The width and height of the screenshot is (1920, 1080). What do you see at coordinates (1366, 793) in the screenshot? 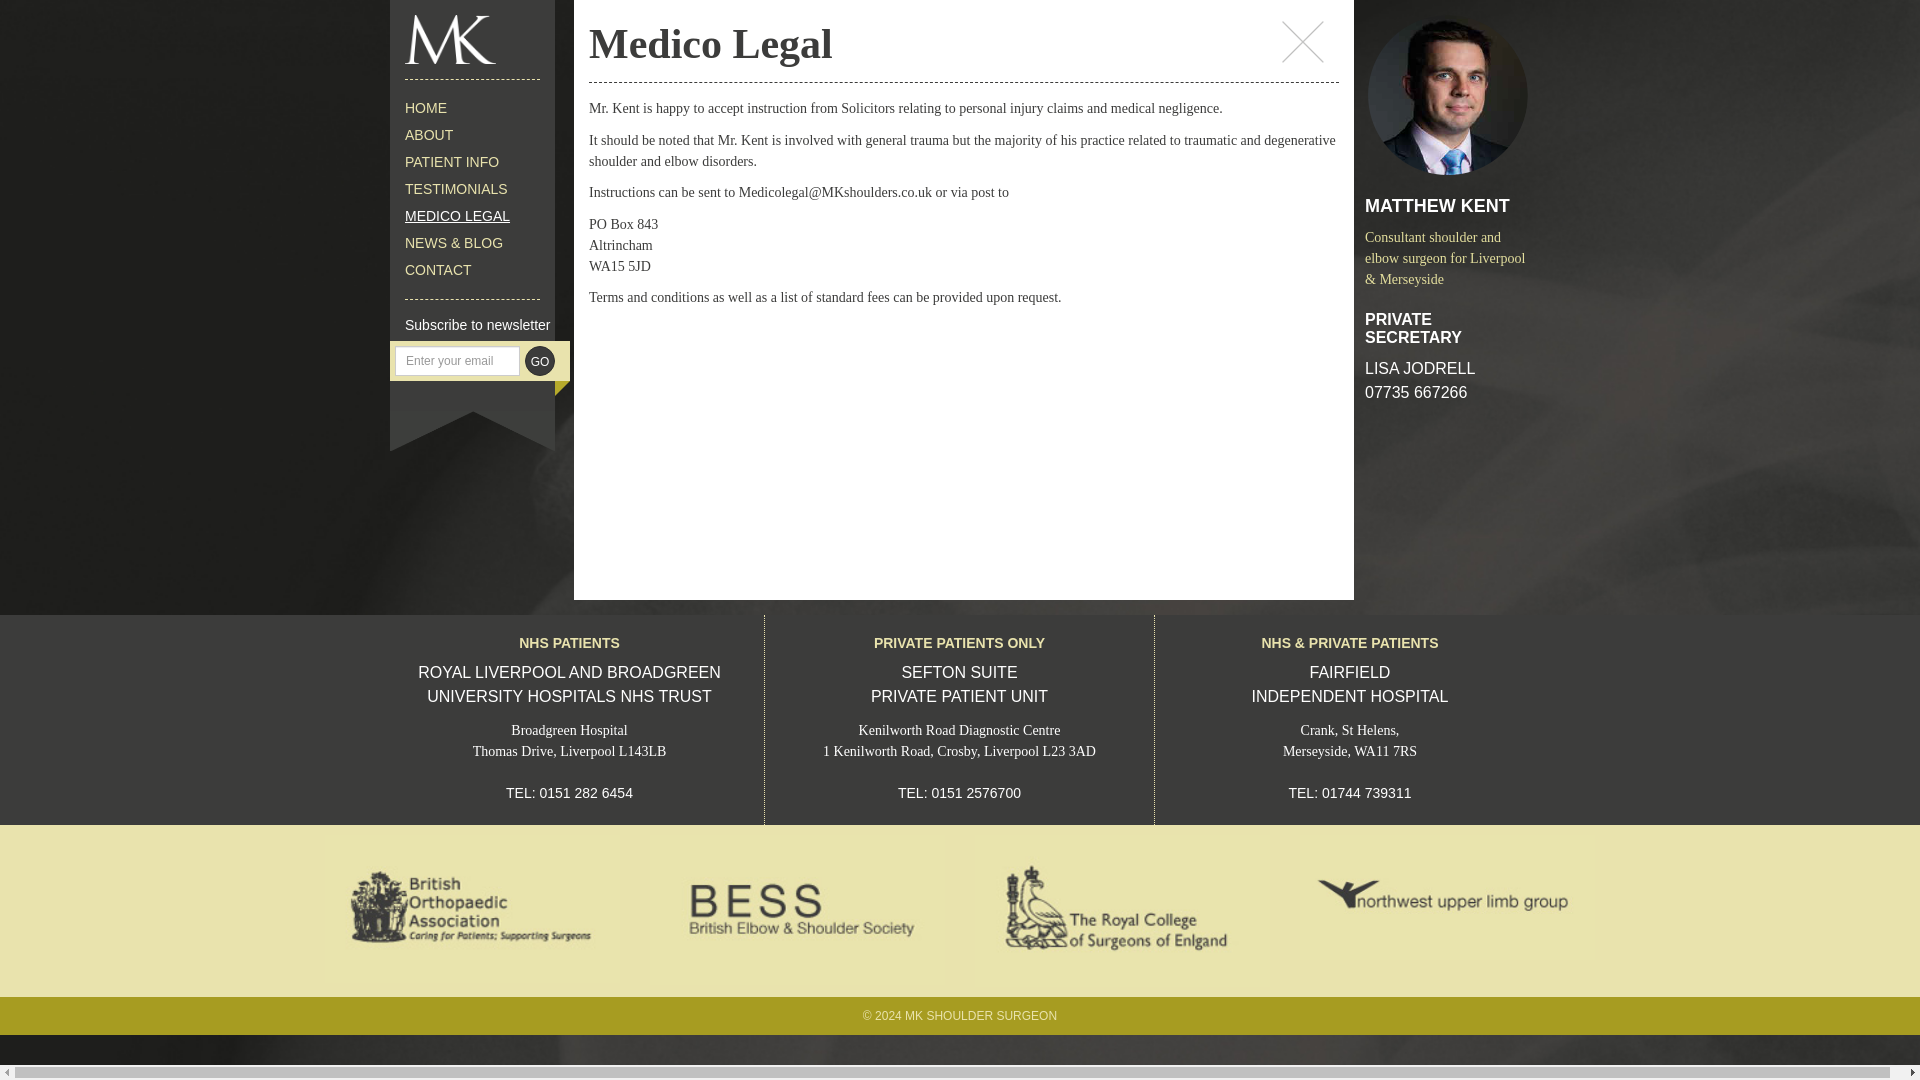
I see `07735 667266` at bounding box center [1366, 793].